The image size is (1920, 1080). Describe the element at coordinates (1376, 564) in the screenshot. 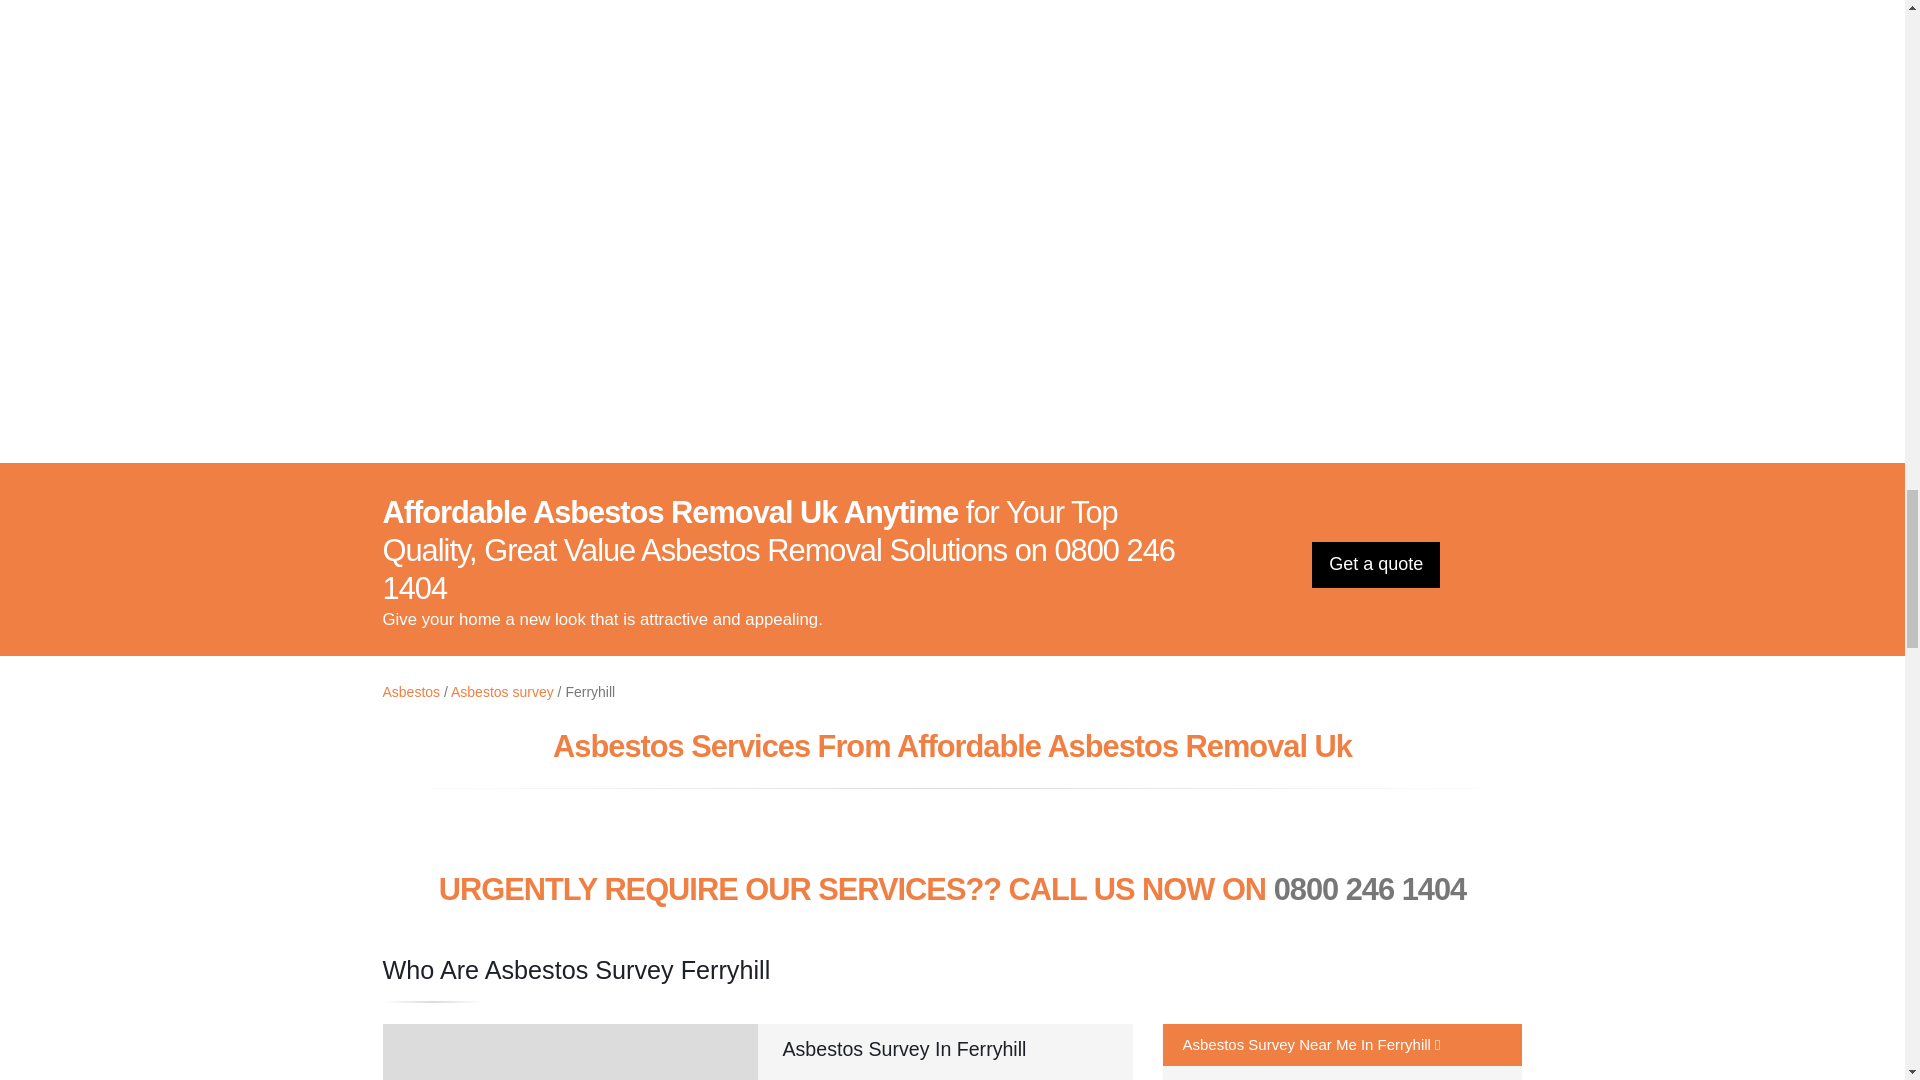

I see `Get a quote` at that location.